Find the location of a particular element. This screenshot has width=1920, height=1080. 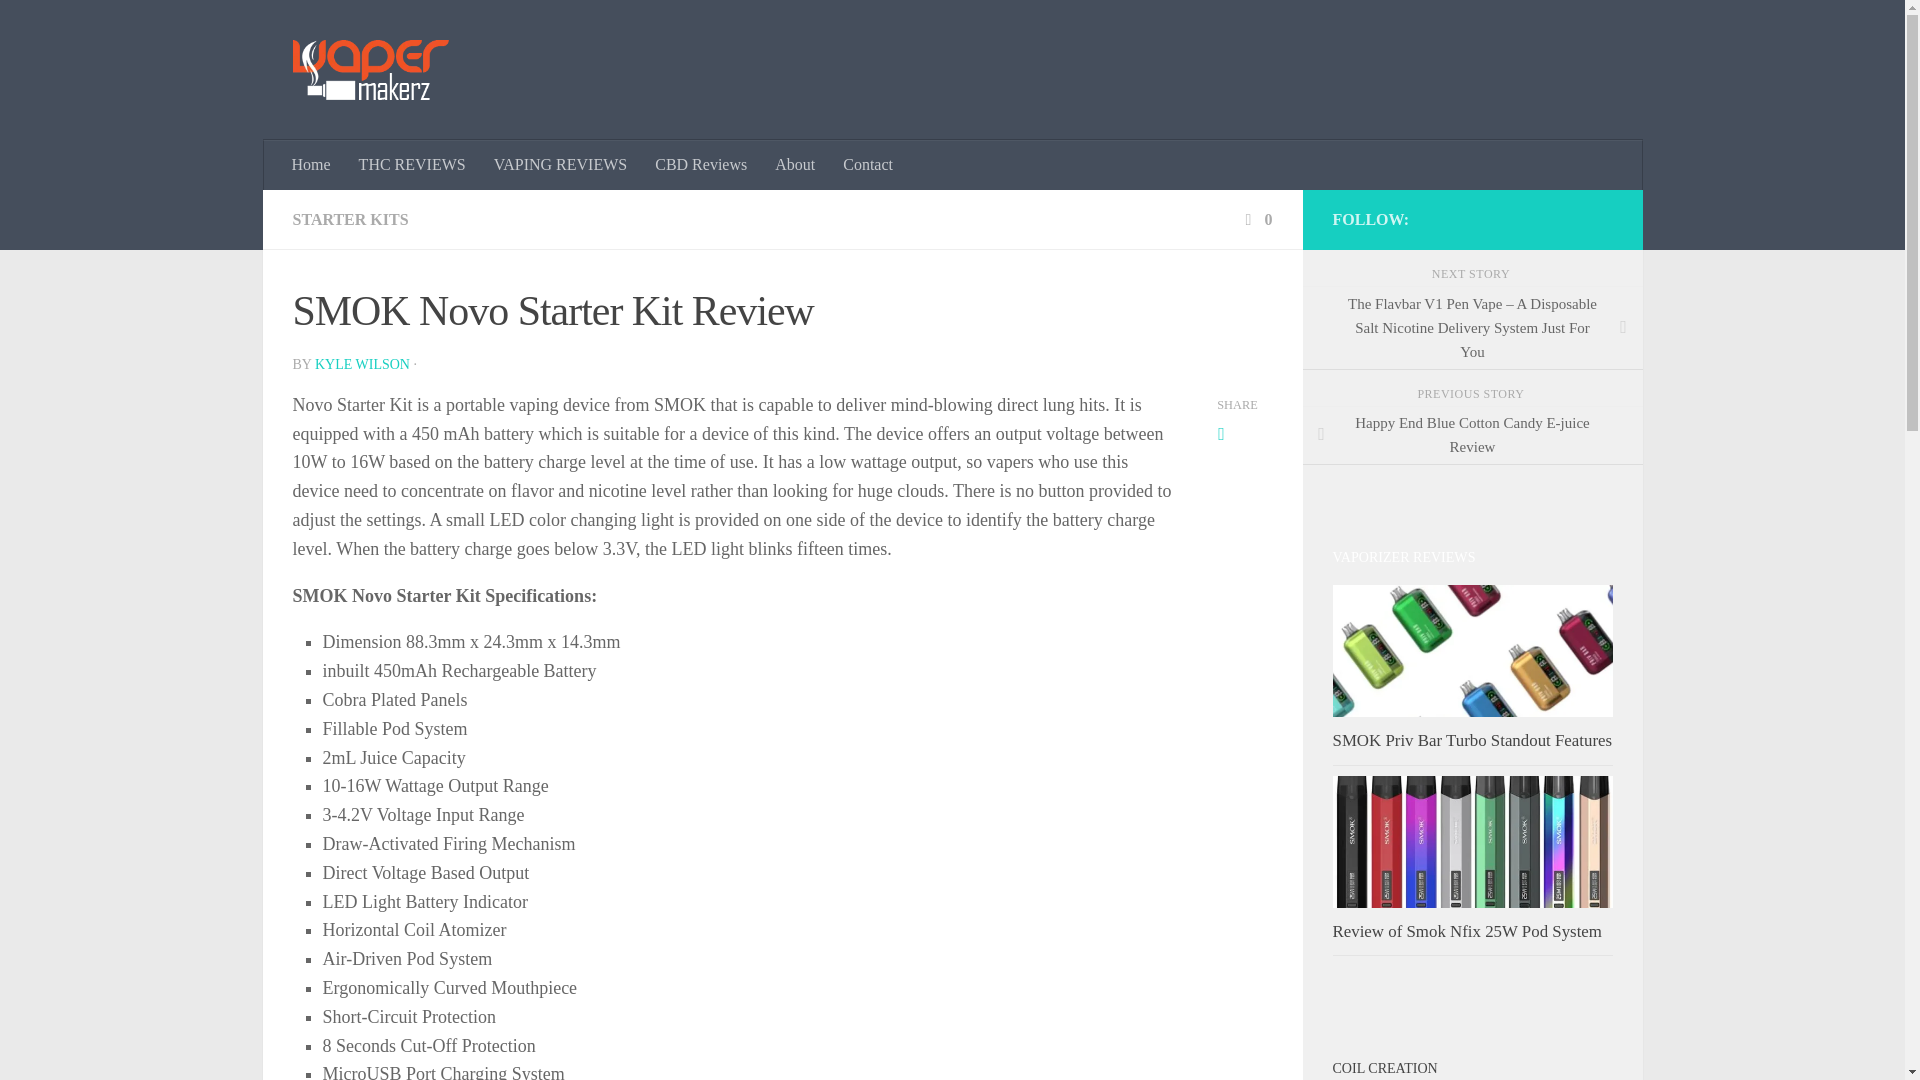

About is located at coordinates (794, 165).